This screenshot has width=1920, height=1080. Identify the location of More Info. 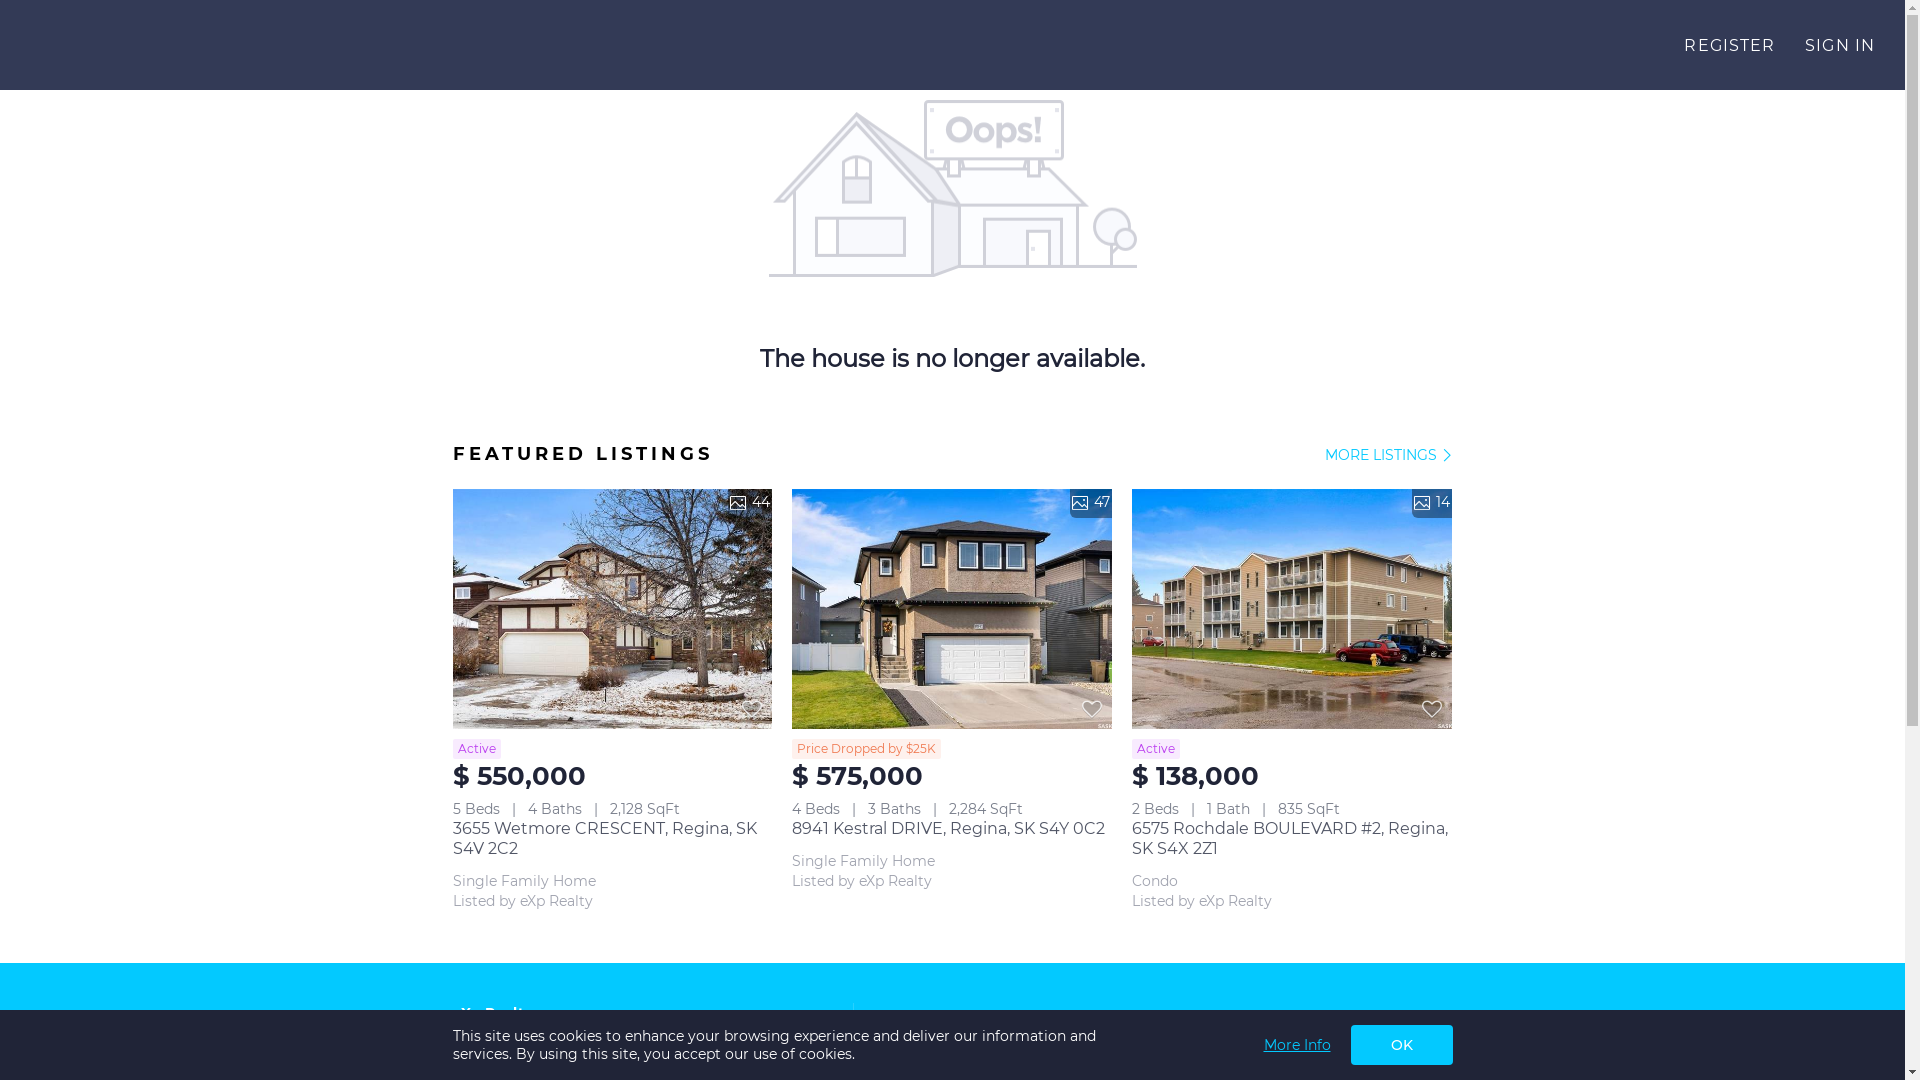
(1298, 1045).